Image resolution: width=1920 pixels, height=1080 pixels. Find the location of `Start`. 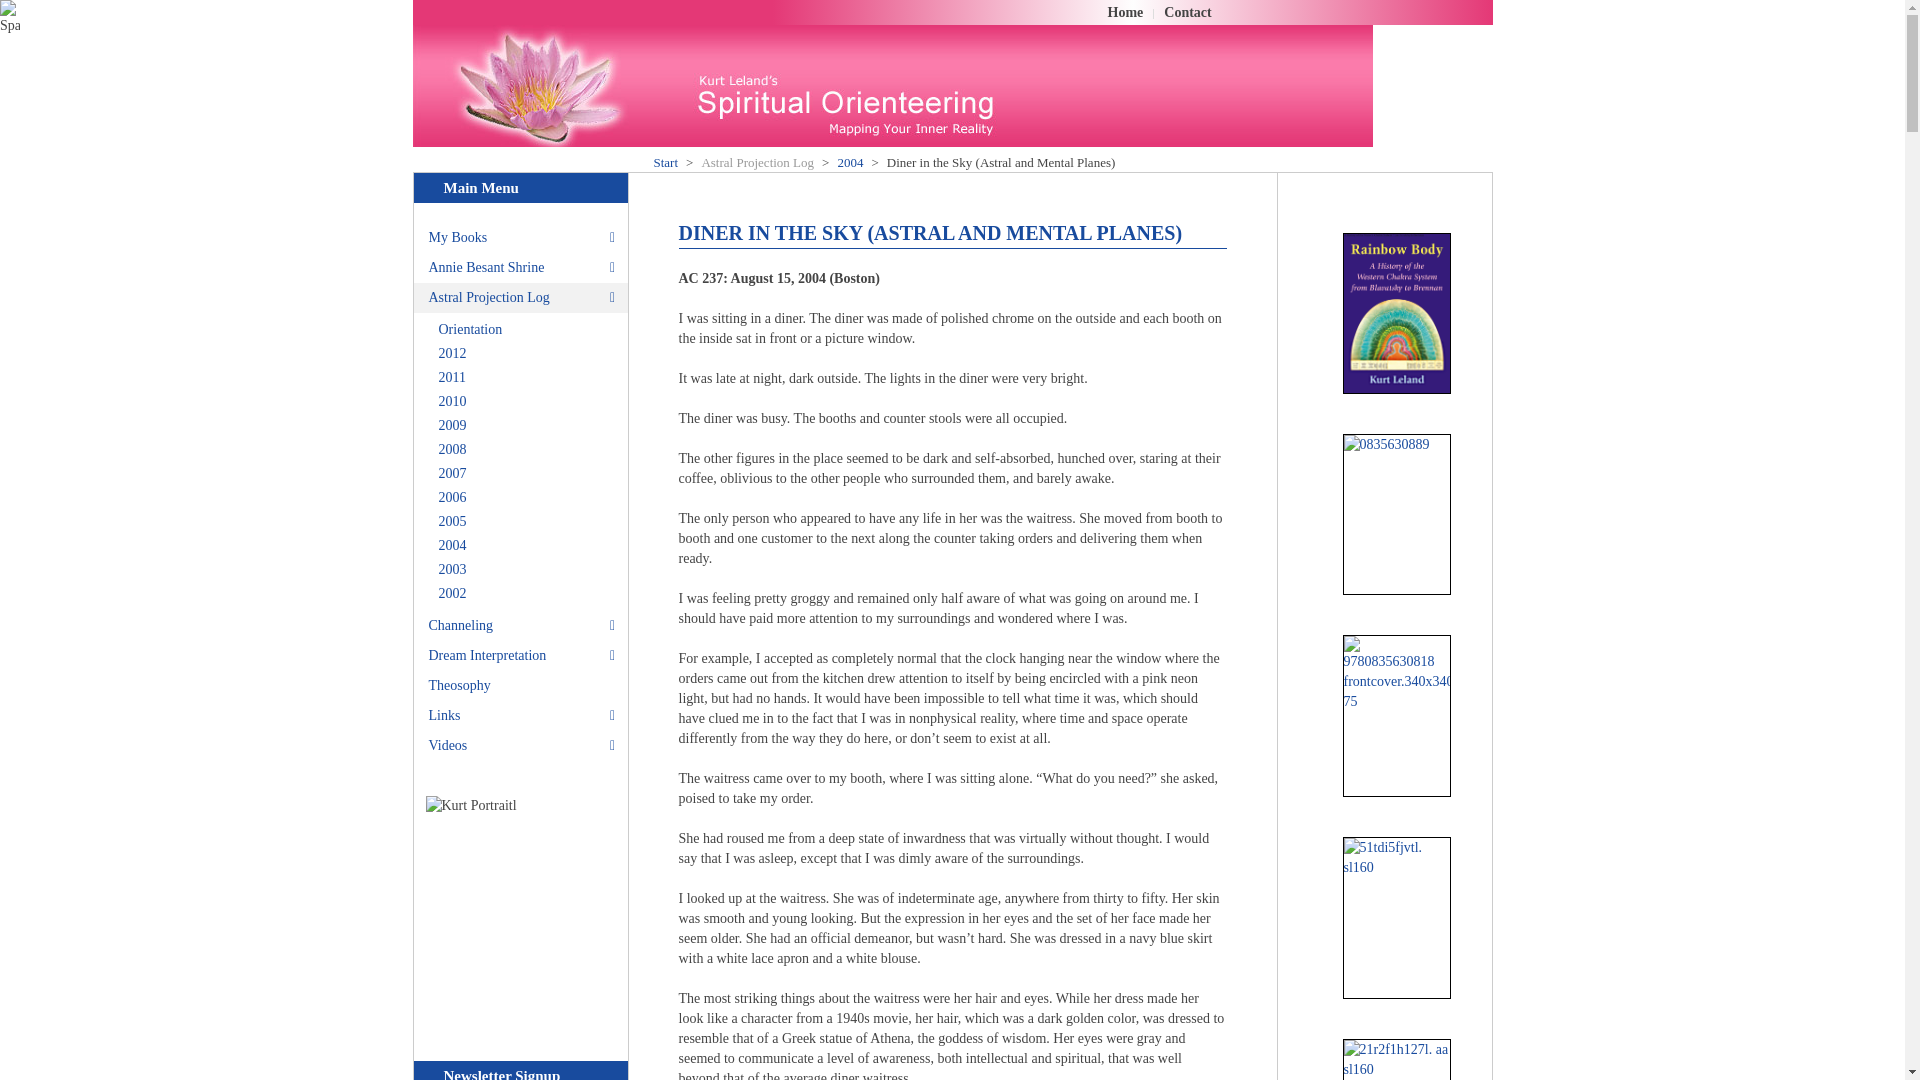

Start is located at coordinates (666, 162).